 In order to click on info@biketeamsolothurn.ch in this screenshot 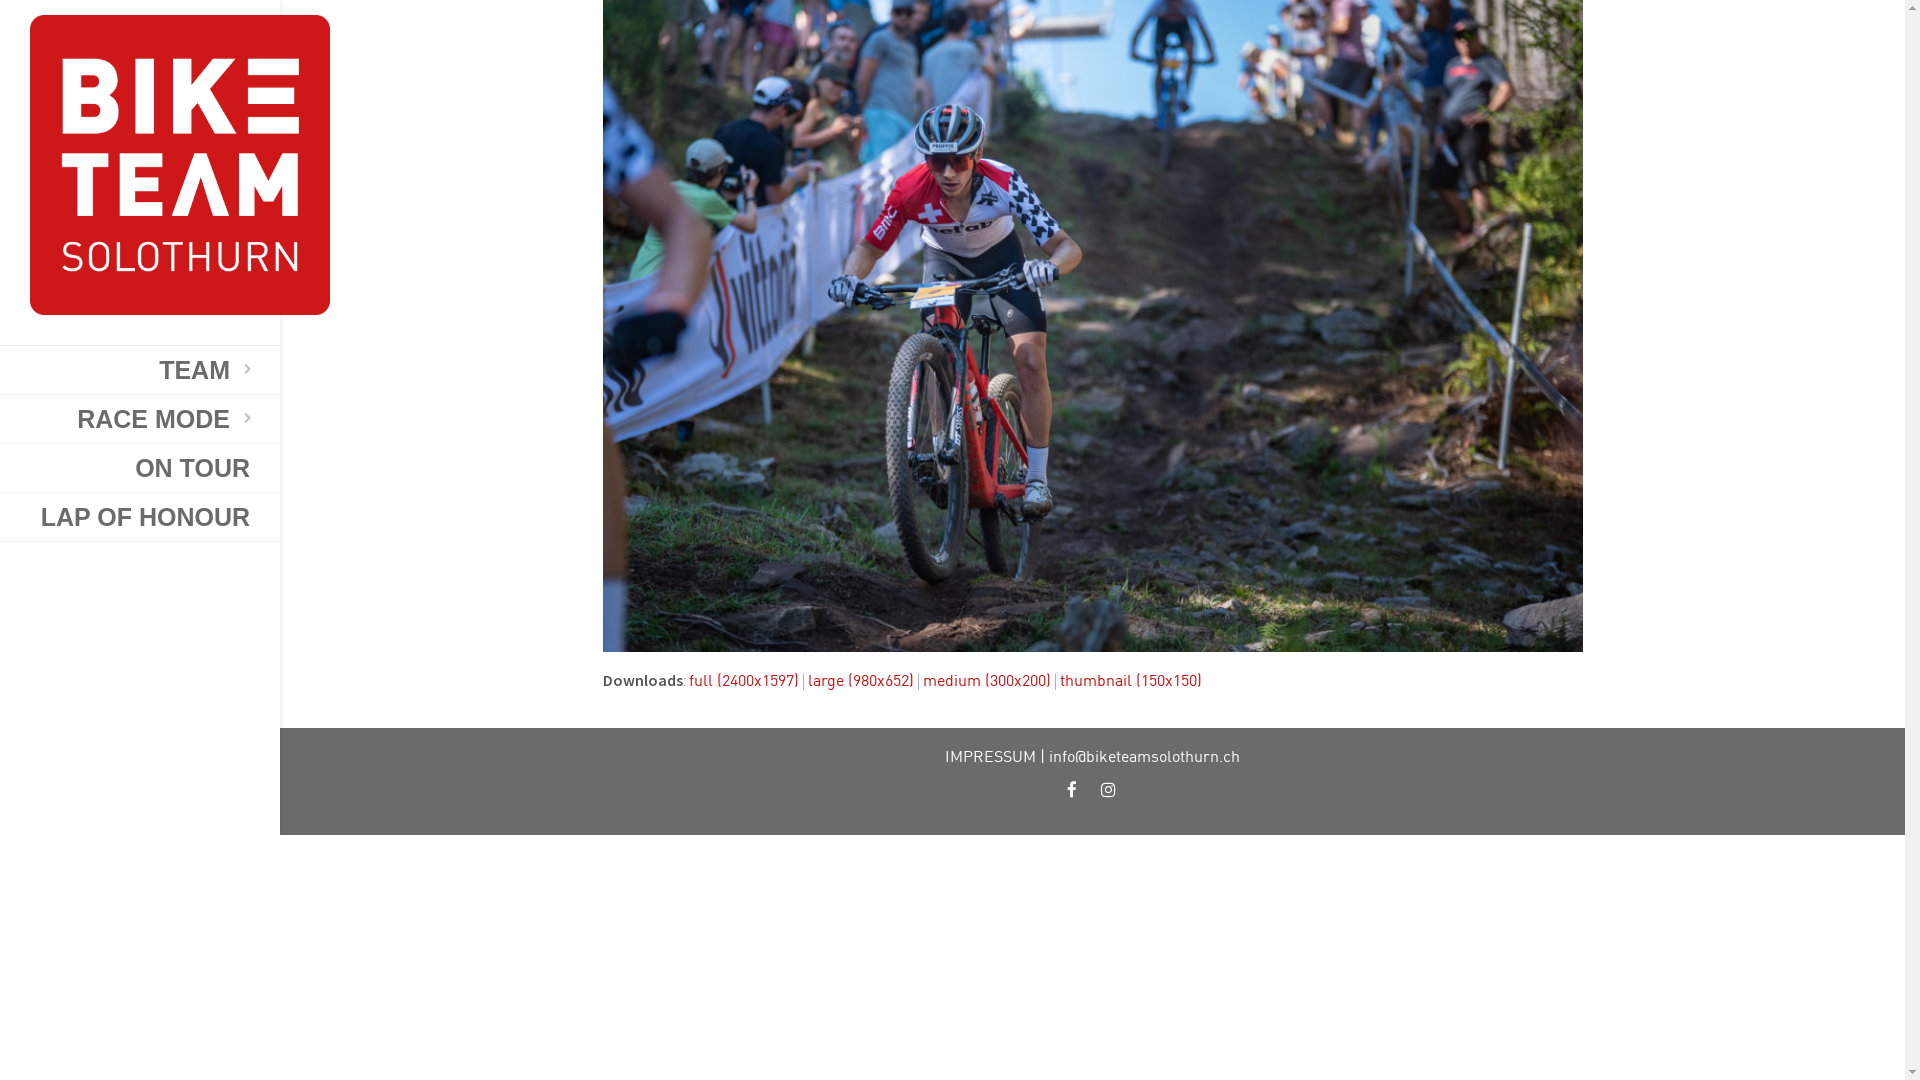, I will do `click(1144, 756)`.